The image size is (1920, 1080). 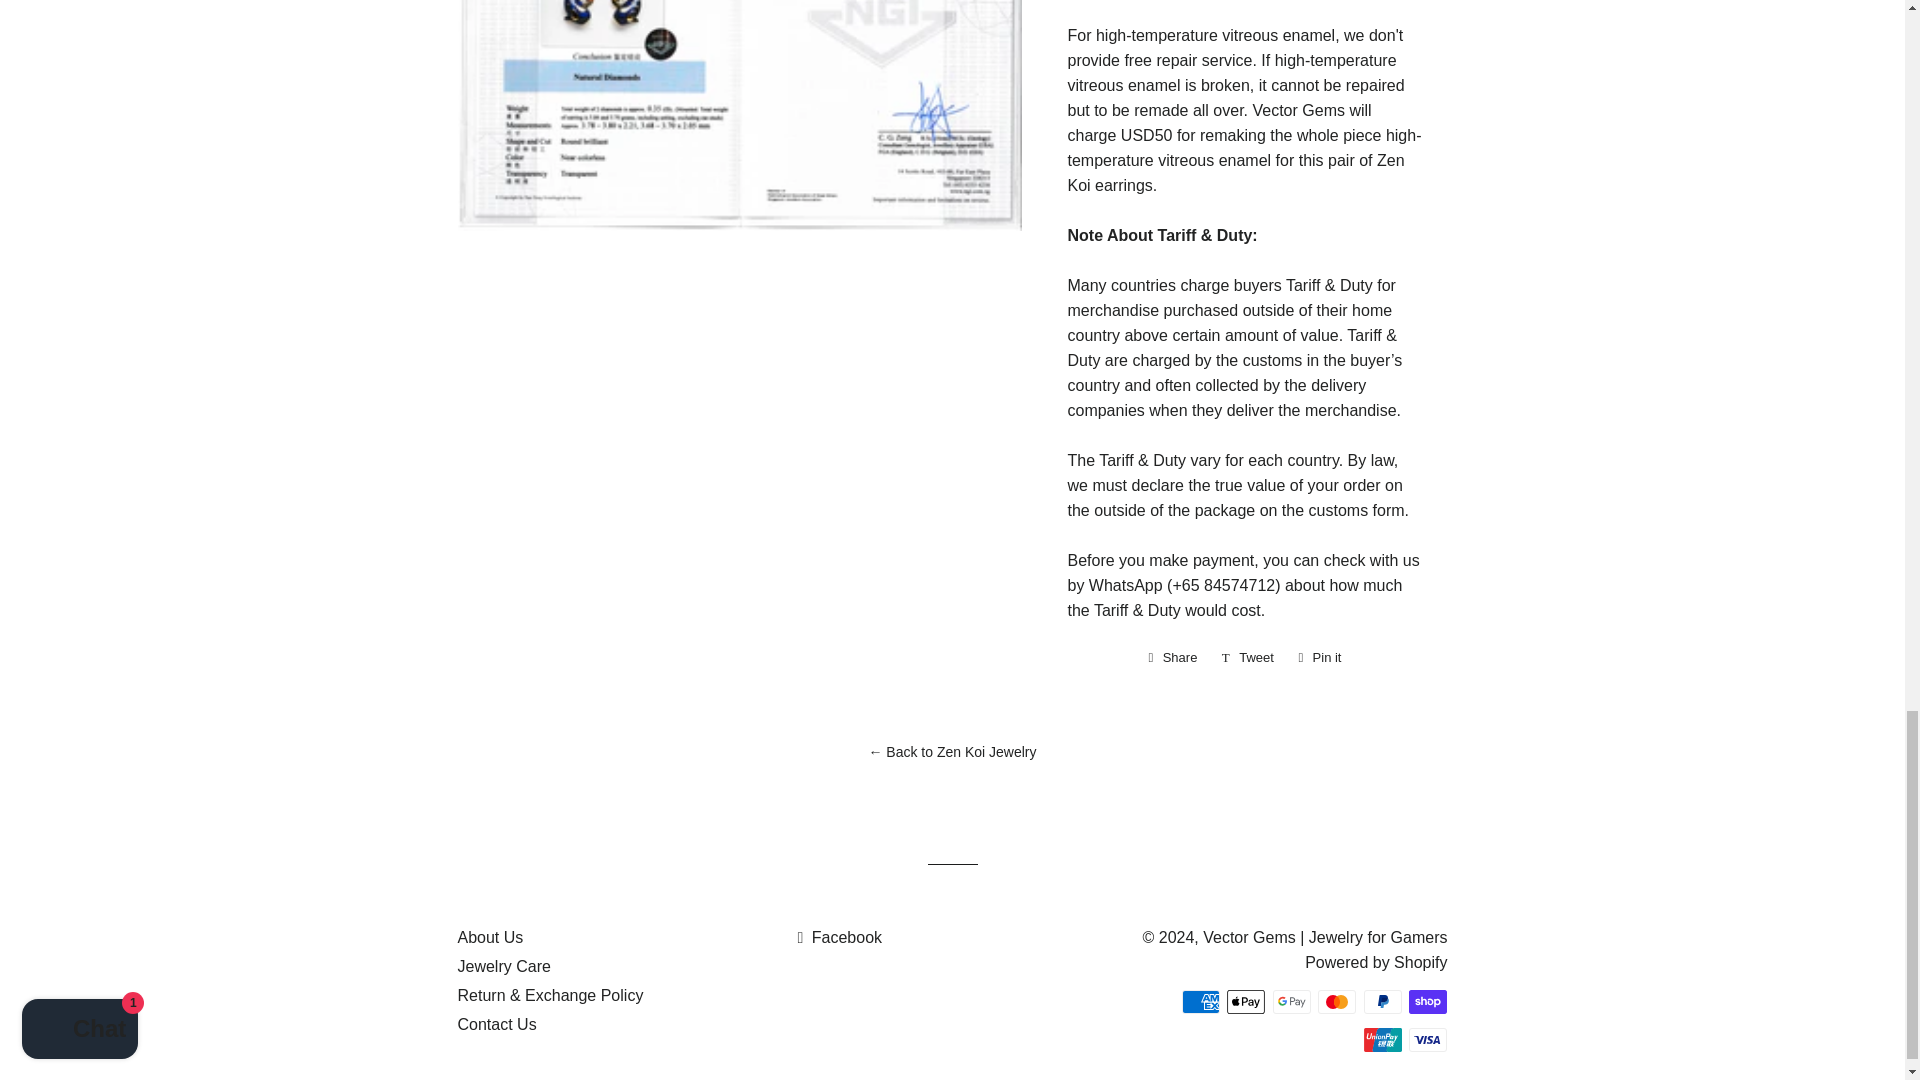 What do you see at coordinates (1320, 657) in the screenshot?
I see `American Express` at bounding box center [1320, 657].